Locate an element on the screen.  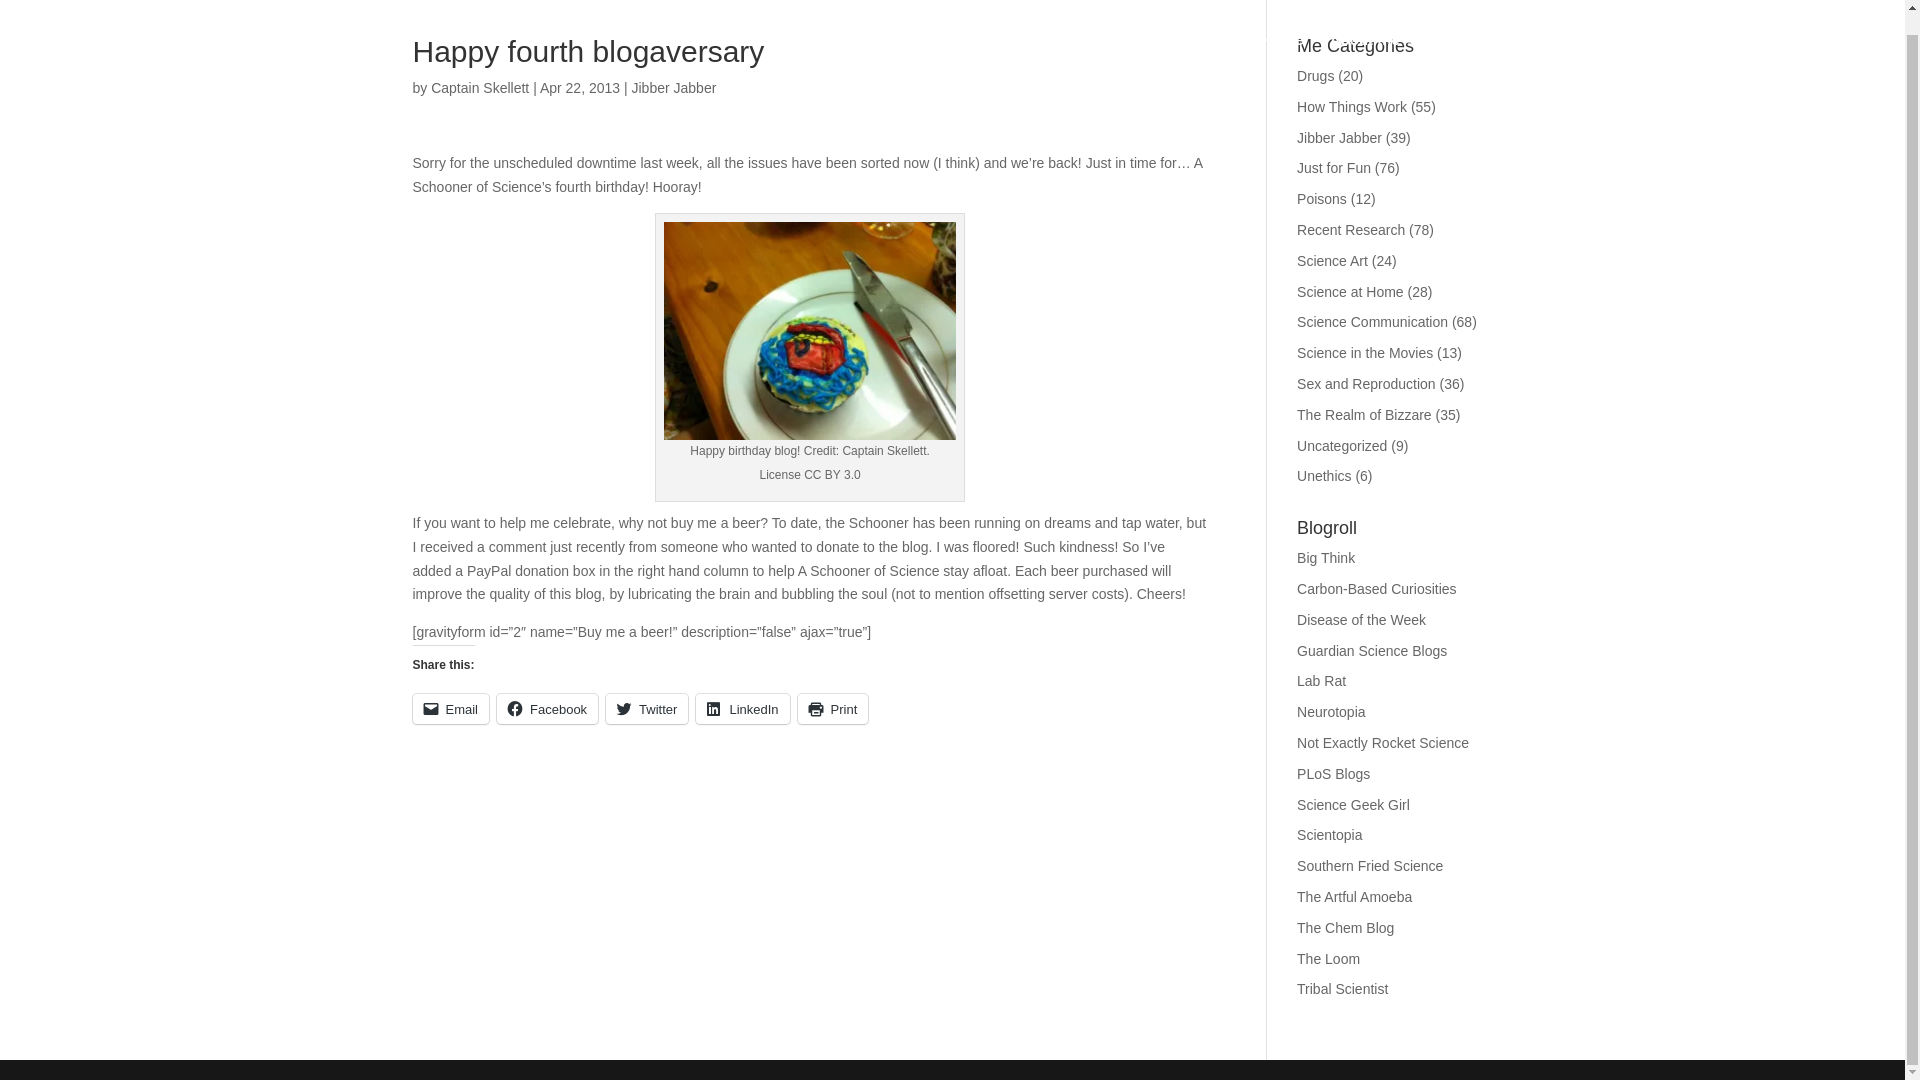
Jibber Jabber is located at coordinates (674, 88).